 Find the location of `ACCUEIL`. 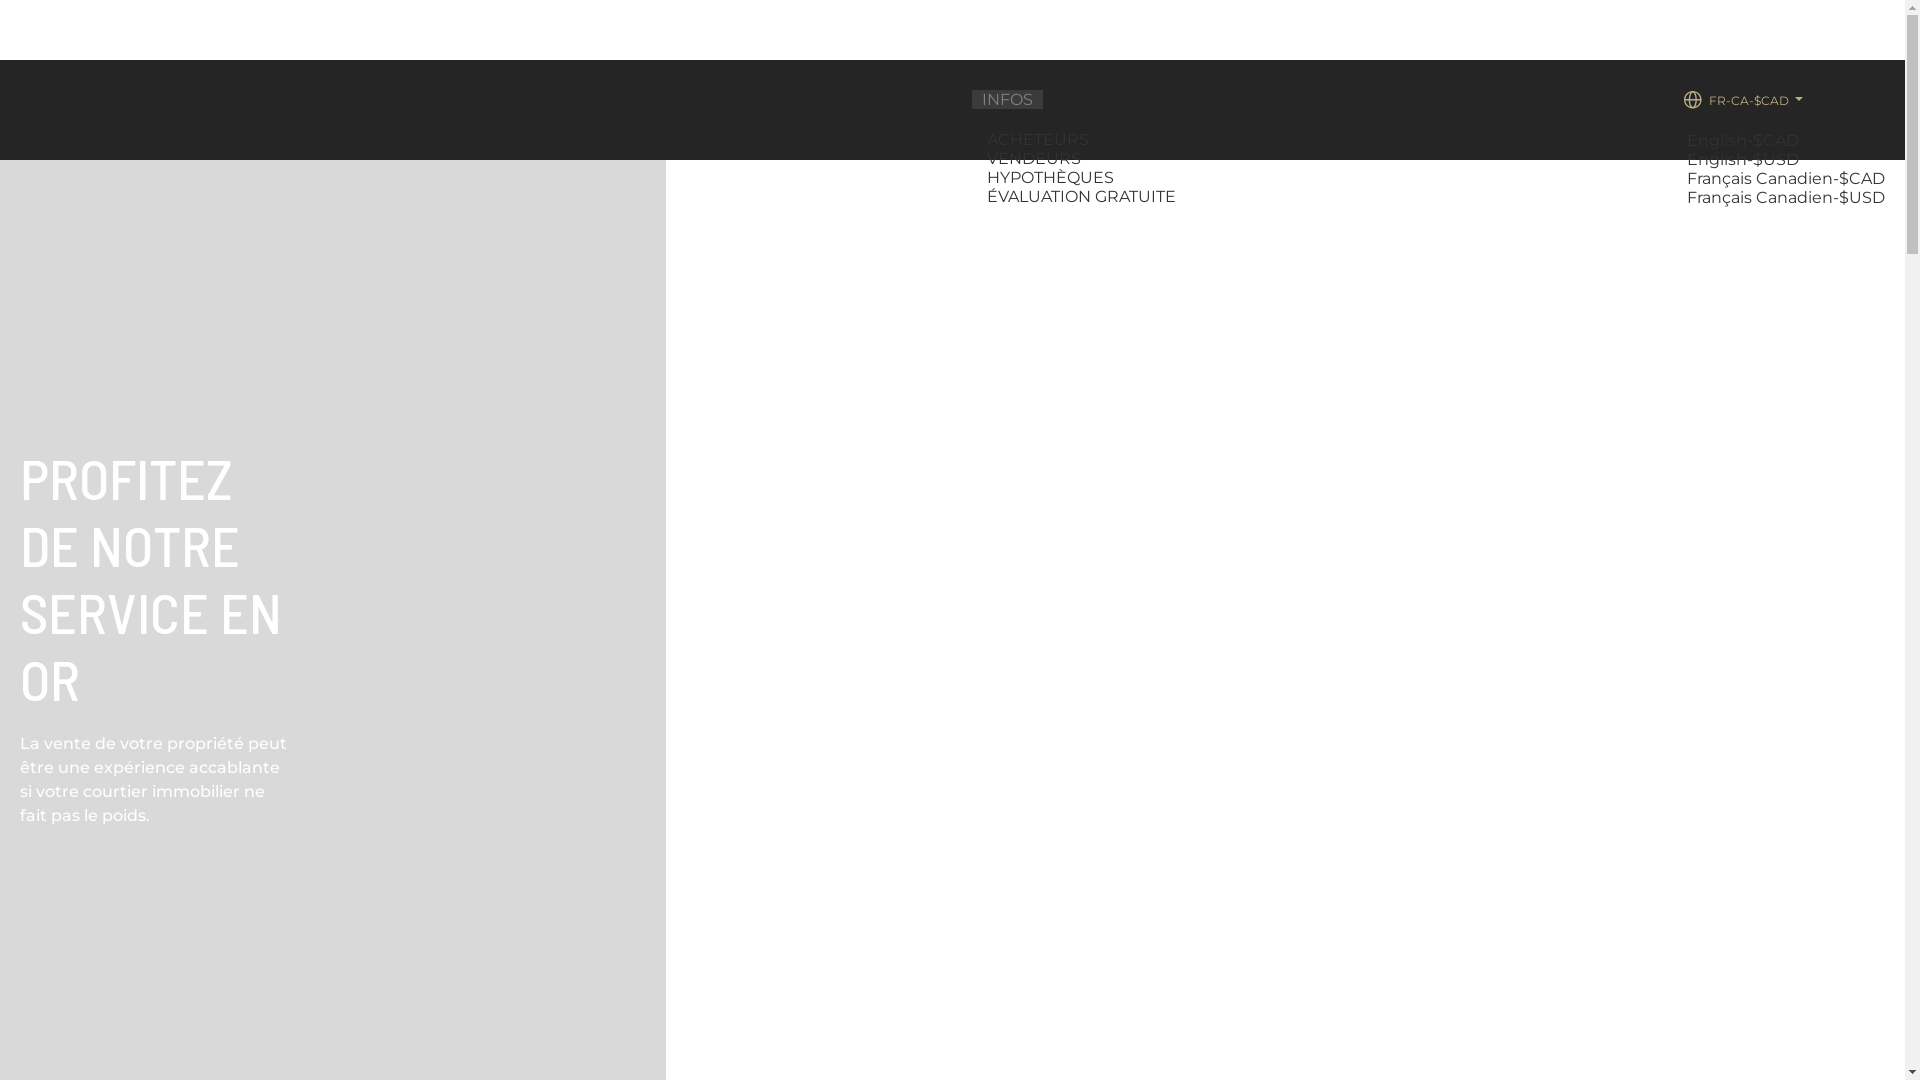

ACCUEIL is located at coordinates (712, 196).